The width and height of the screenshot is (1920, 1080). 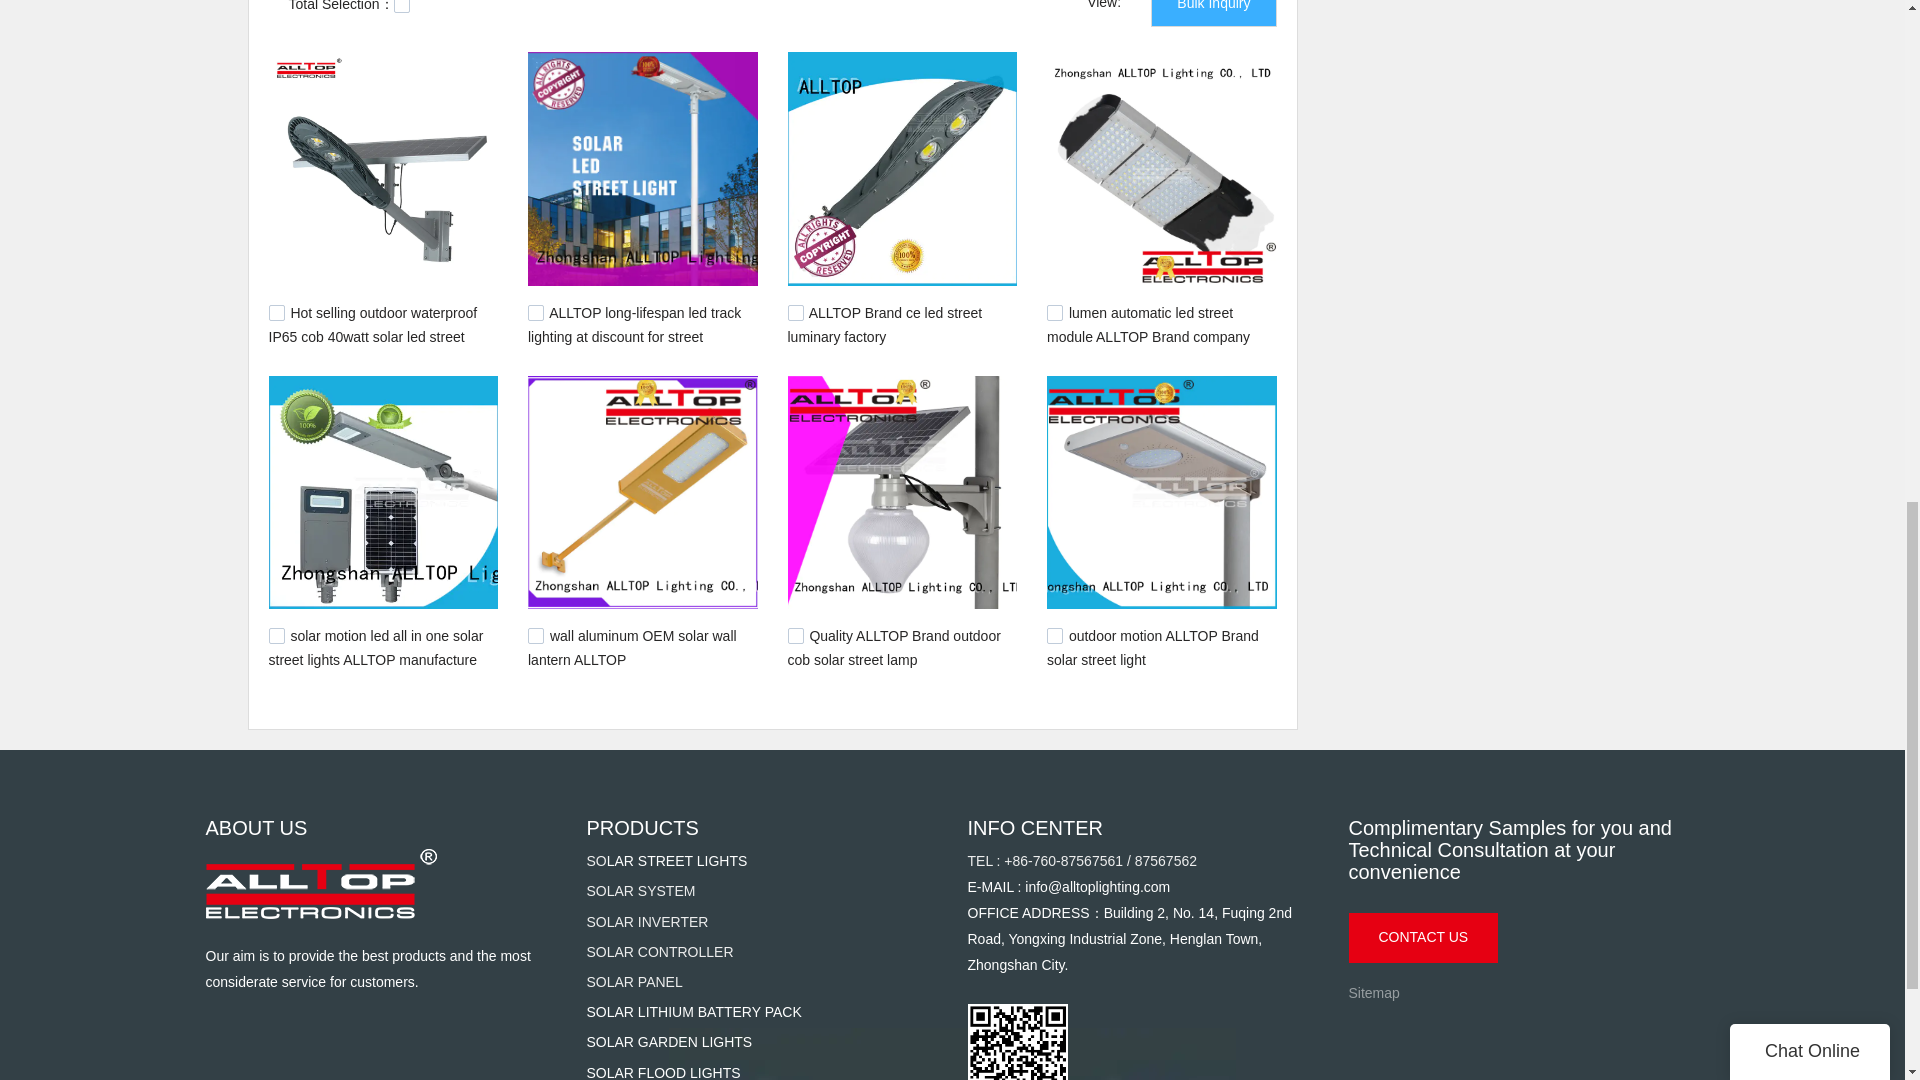 I want to click on 651, so click(x=796, y=312).